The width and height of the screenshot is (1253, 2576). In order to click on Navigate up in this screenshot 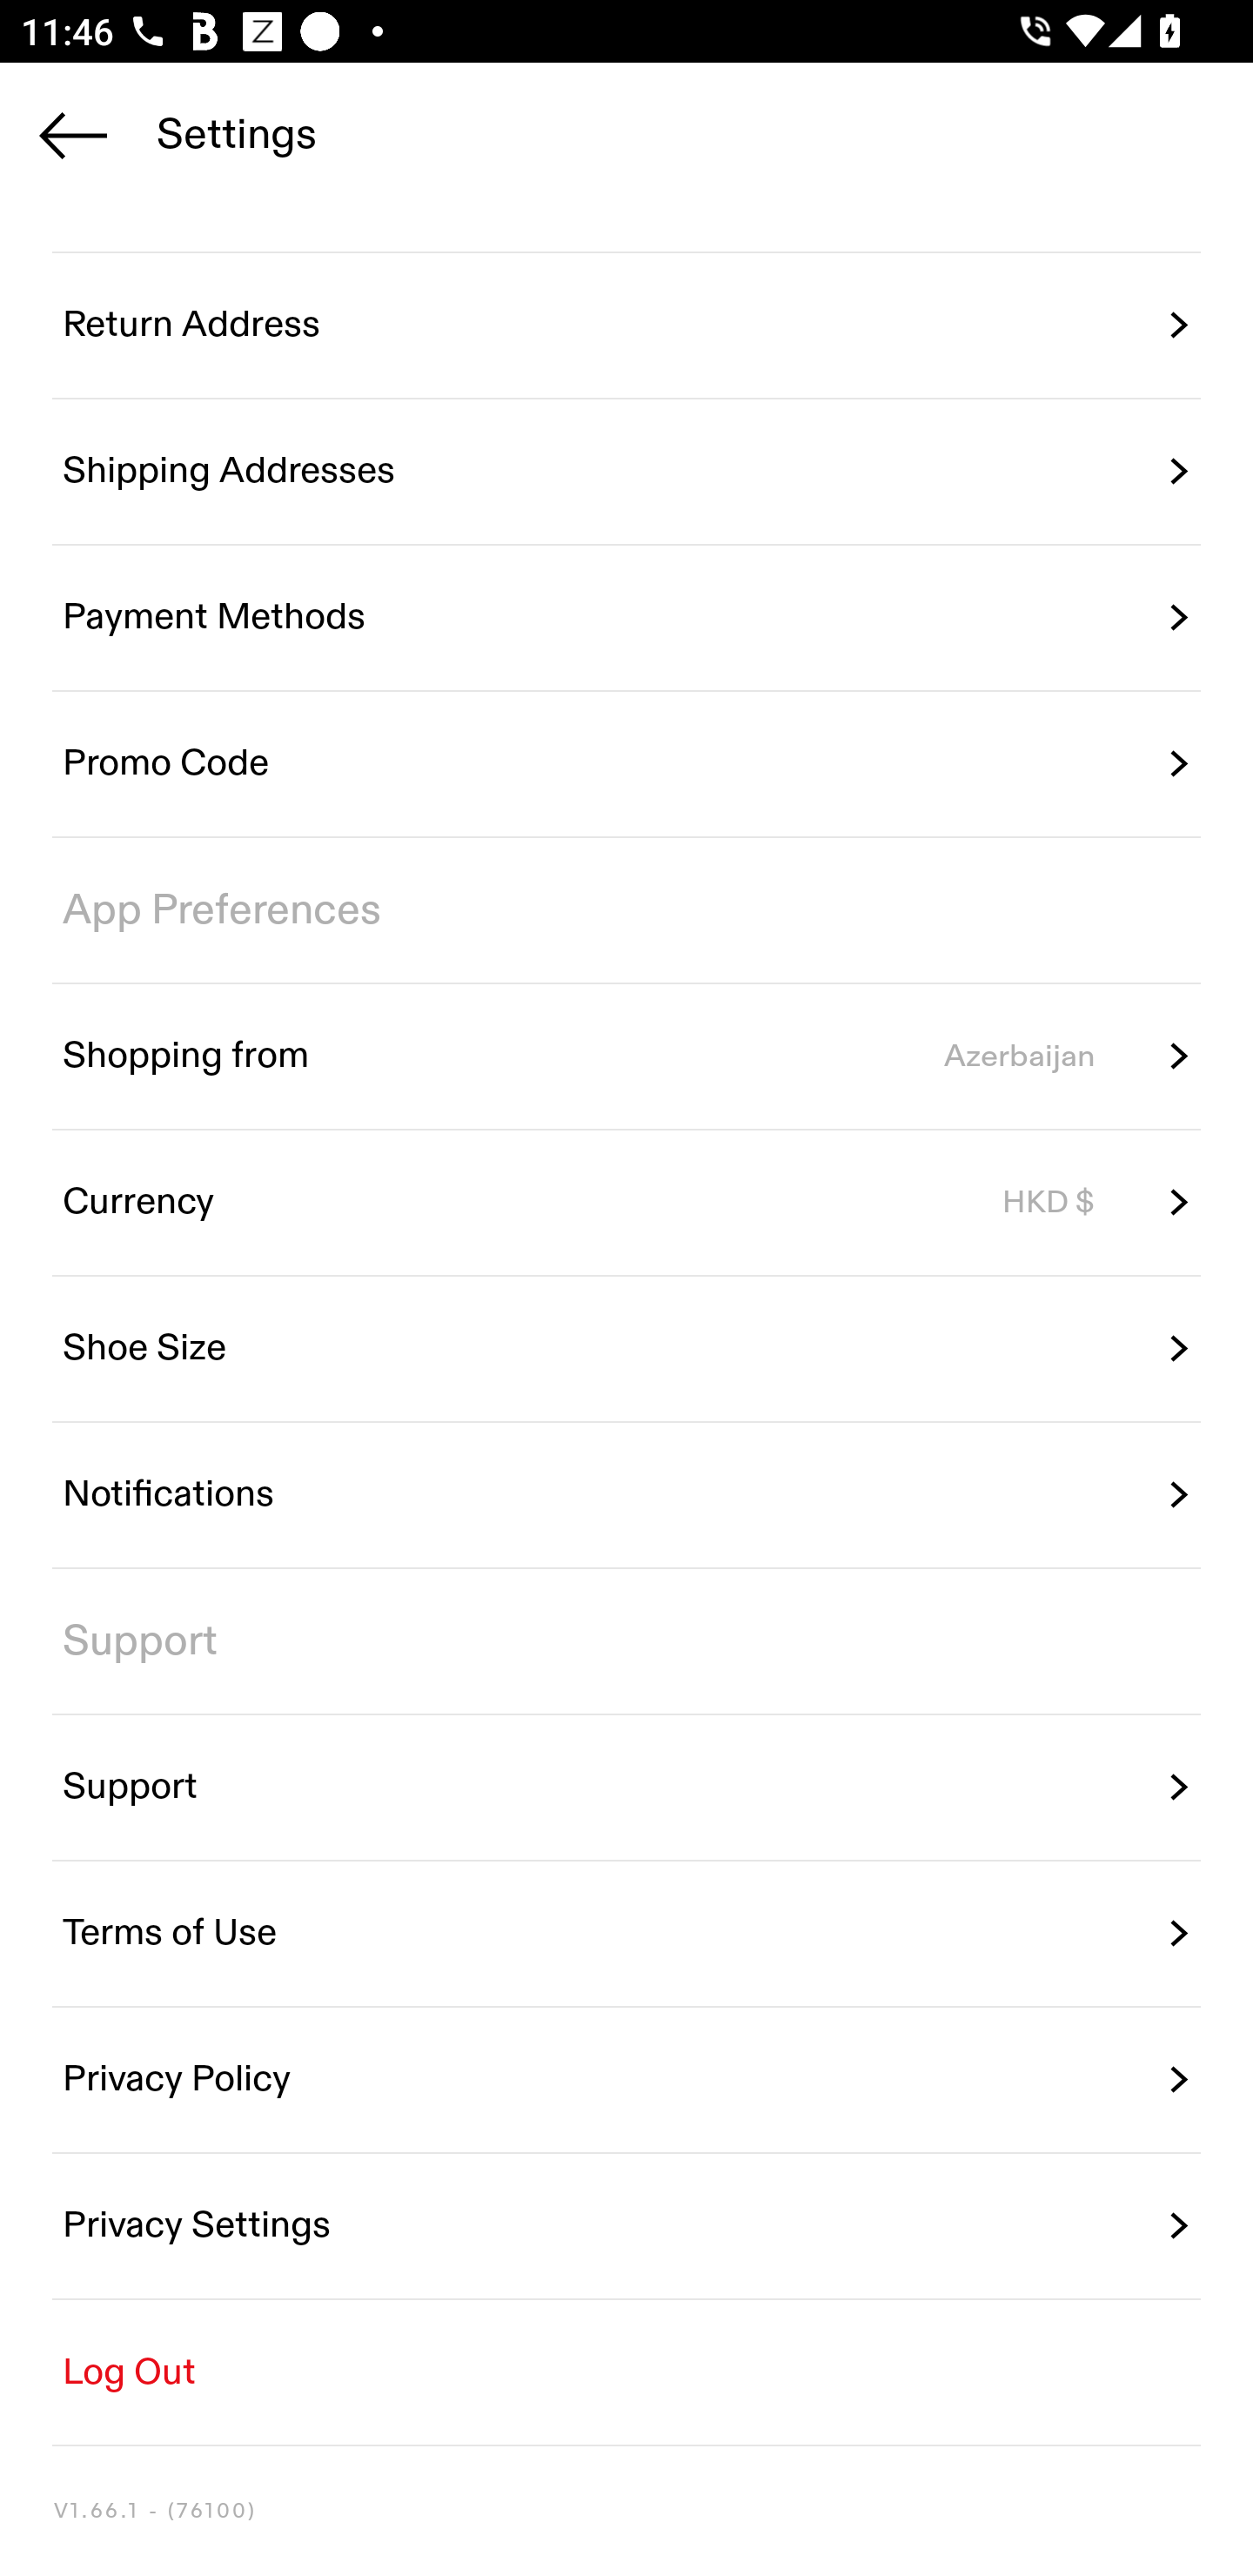, I will do `click(73, 135)`.